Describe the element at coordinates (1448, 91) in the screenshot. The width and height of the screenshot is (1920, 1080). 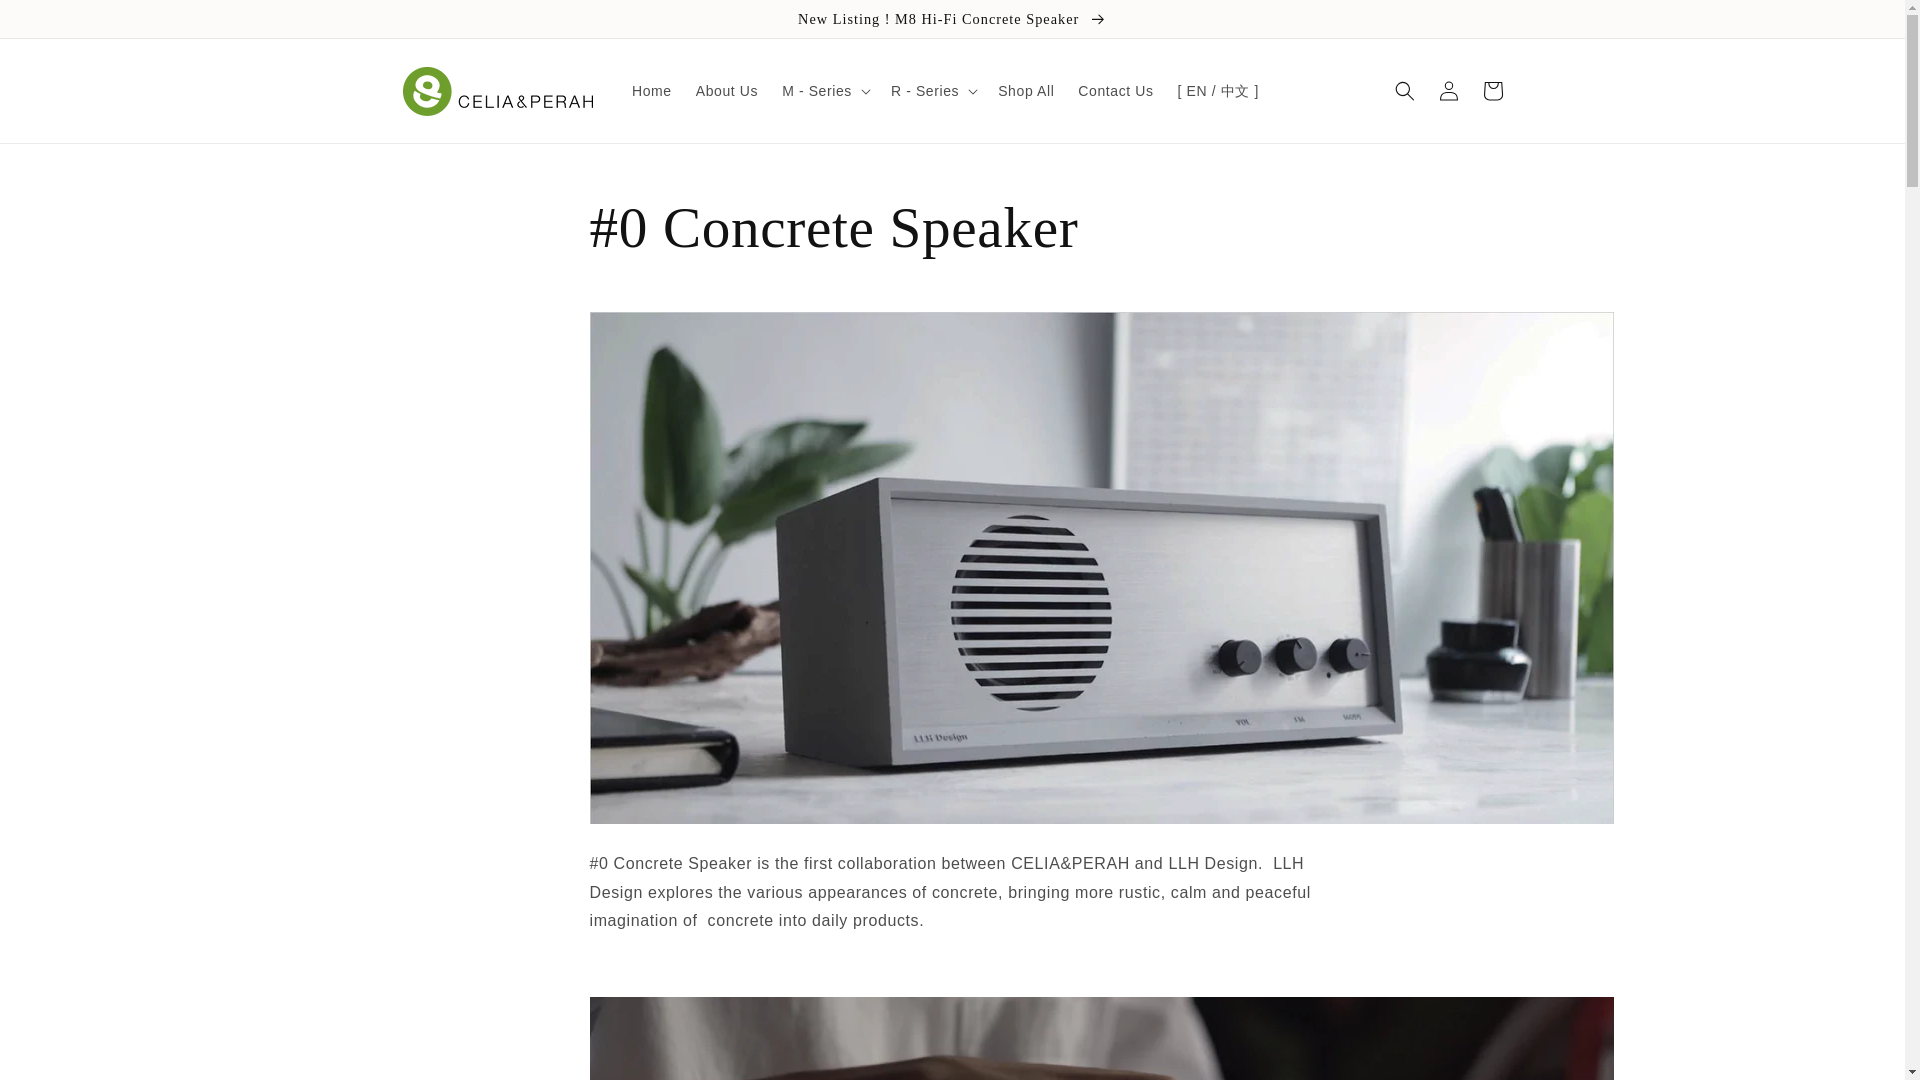
I see `Log in` at that location.